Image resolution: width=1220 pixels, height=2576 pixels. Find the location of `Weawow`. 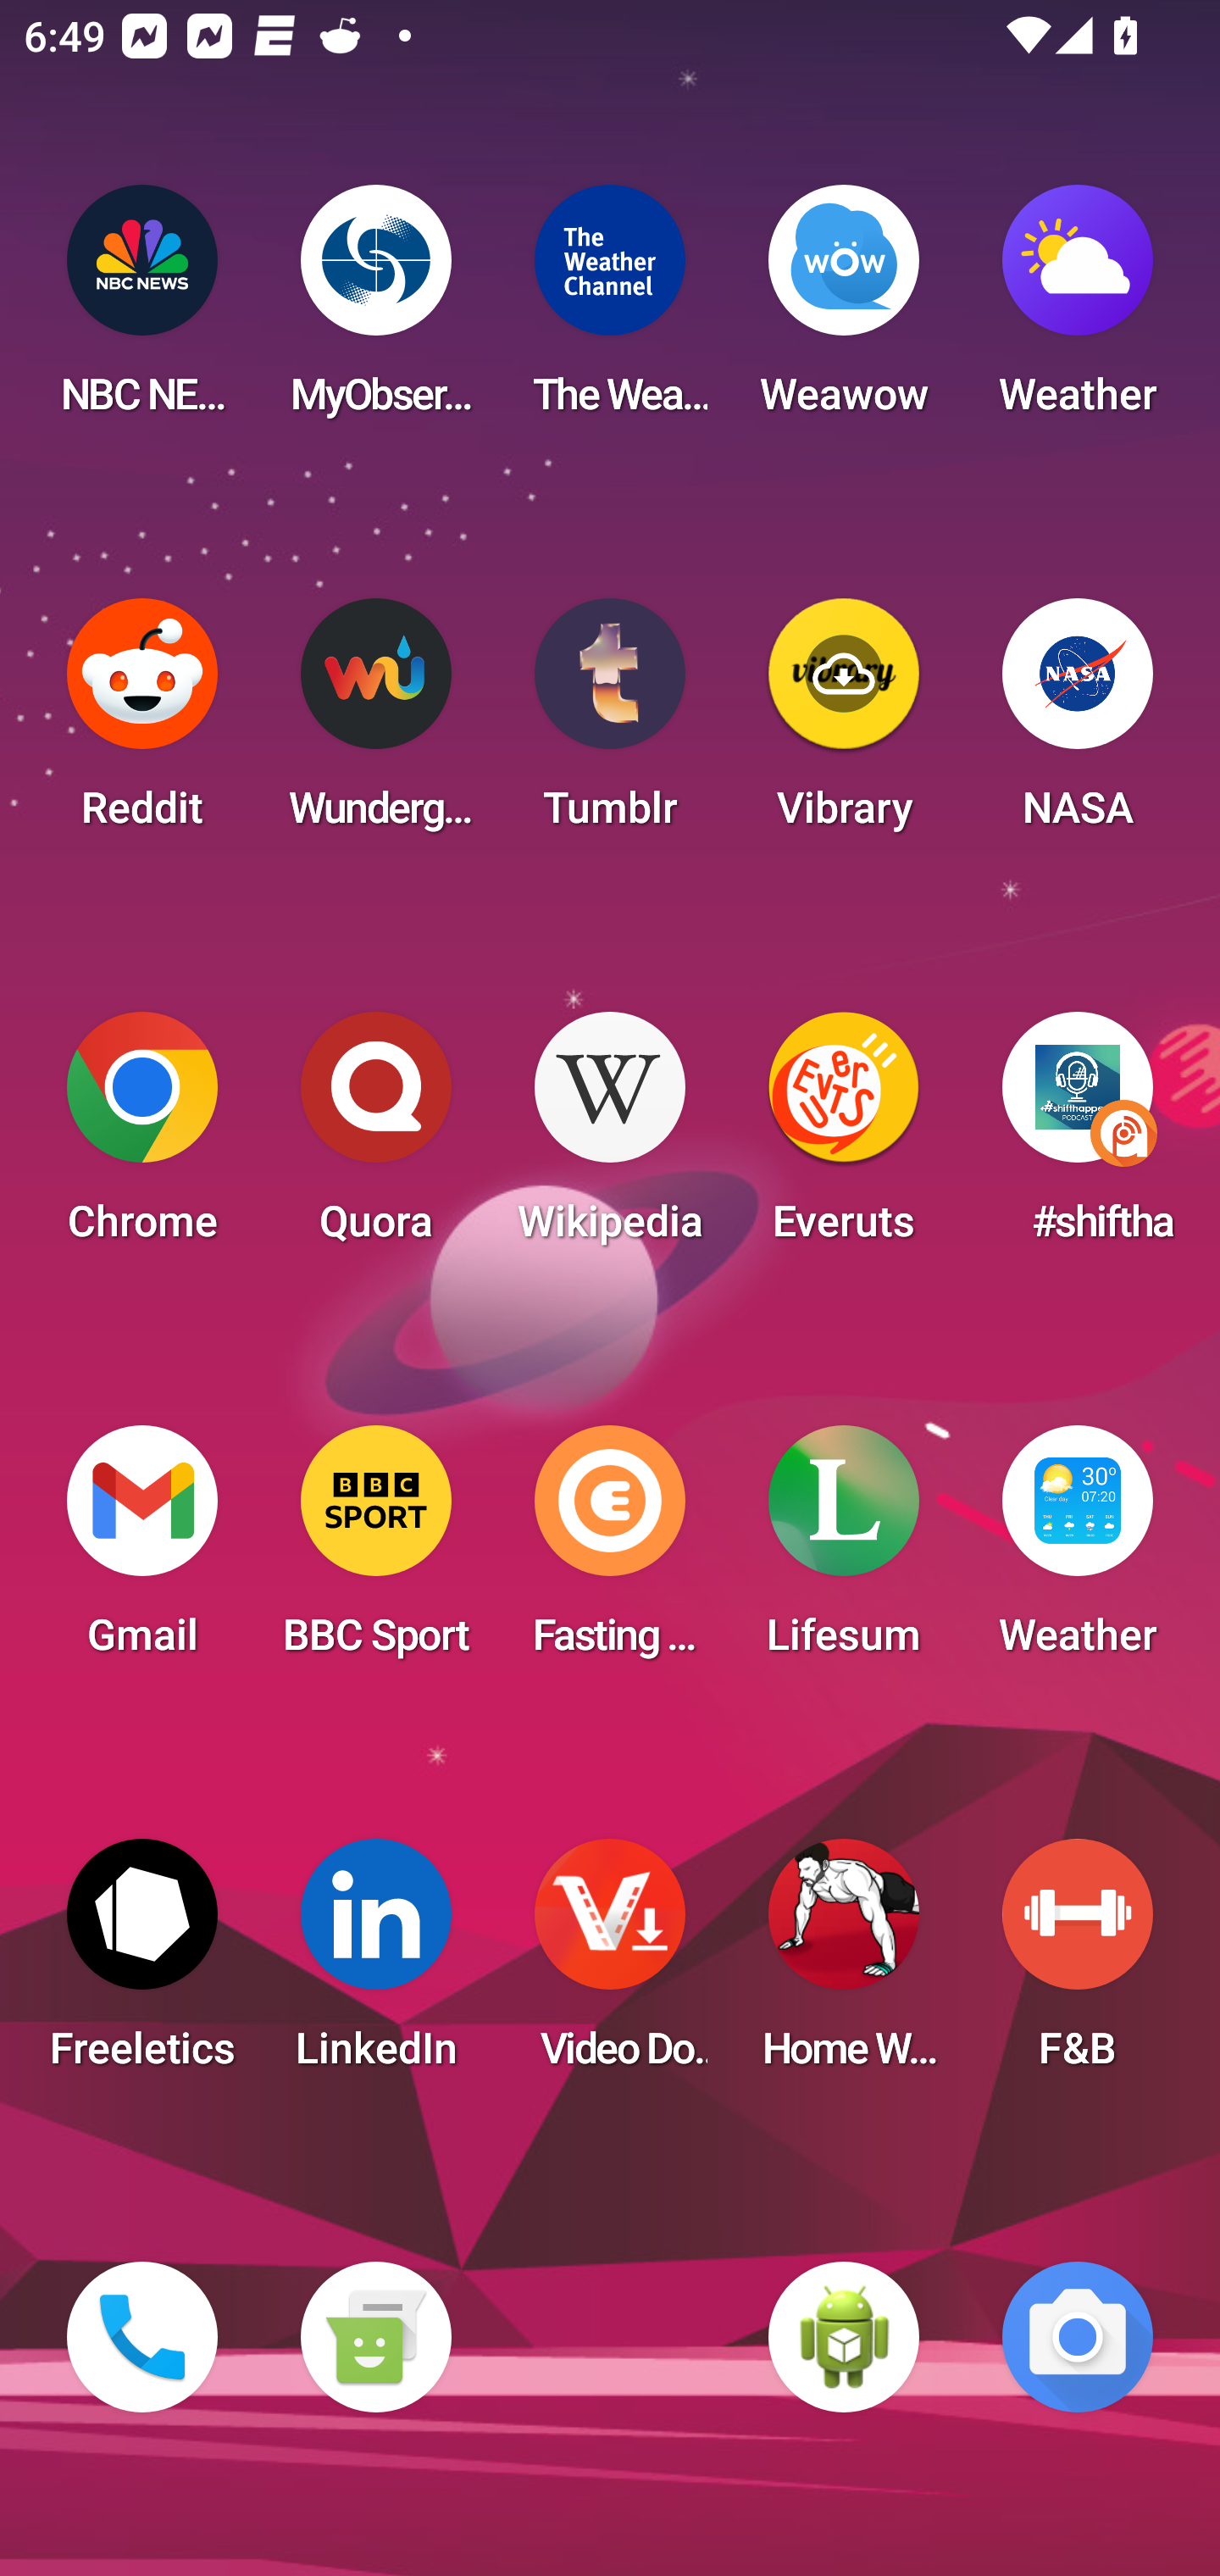

Weawow is located at coordinates (844, 310).